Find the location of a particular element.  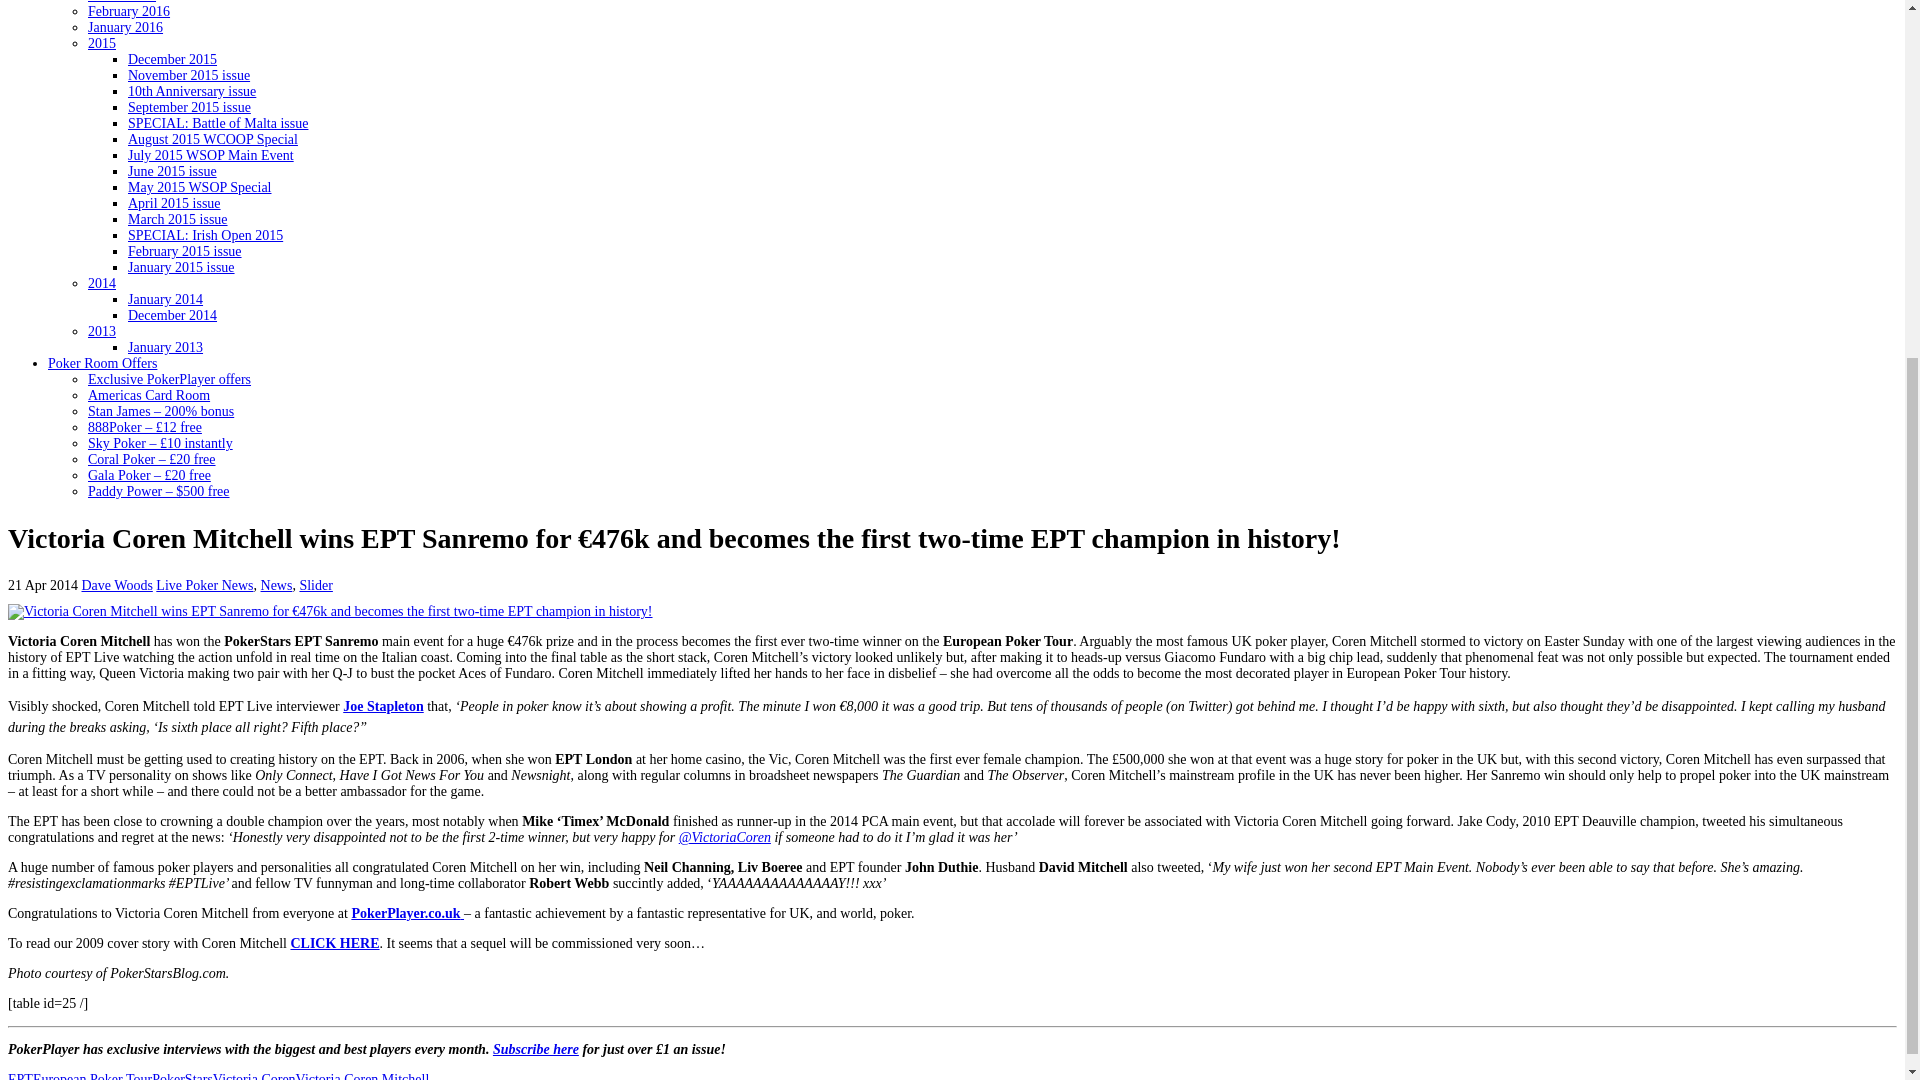

January 2016 is located at coordinates (126, 27).